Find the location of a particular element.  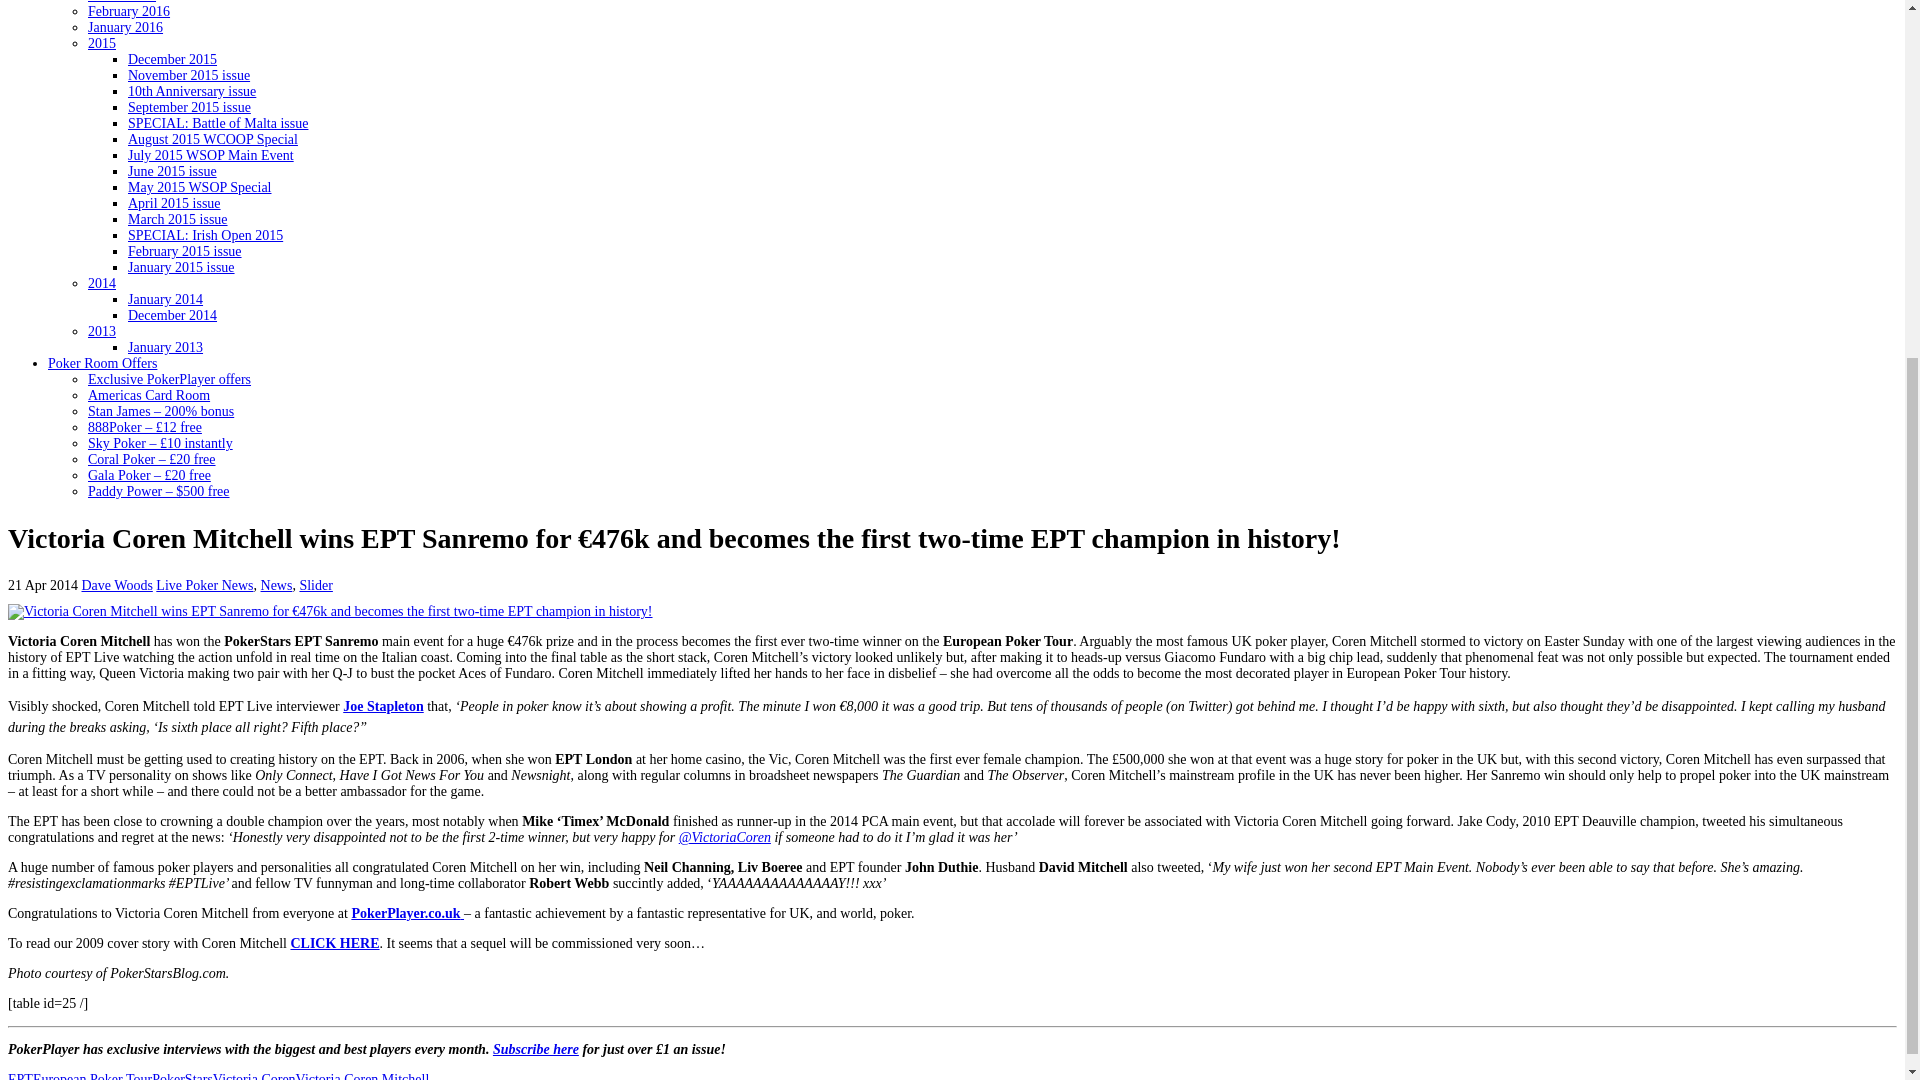

January 2016 is located at coordinates (126, 27).